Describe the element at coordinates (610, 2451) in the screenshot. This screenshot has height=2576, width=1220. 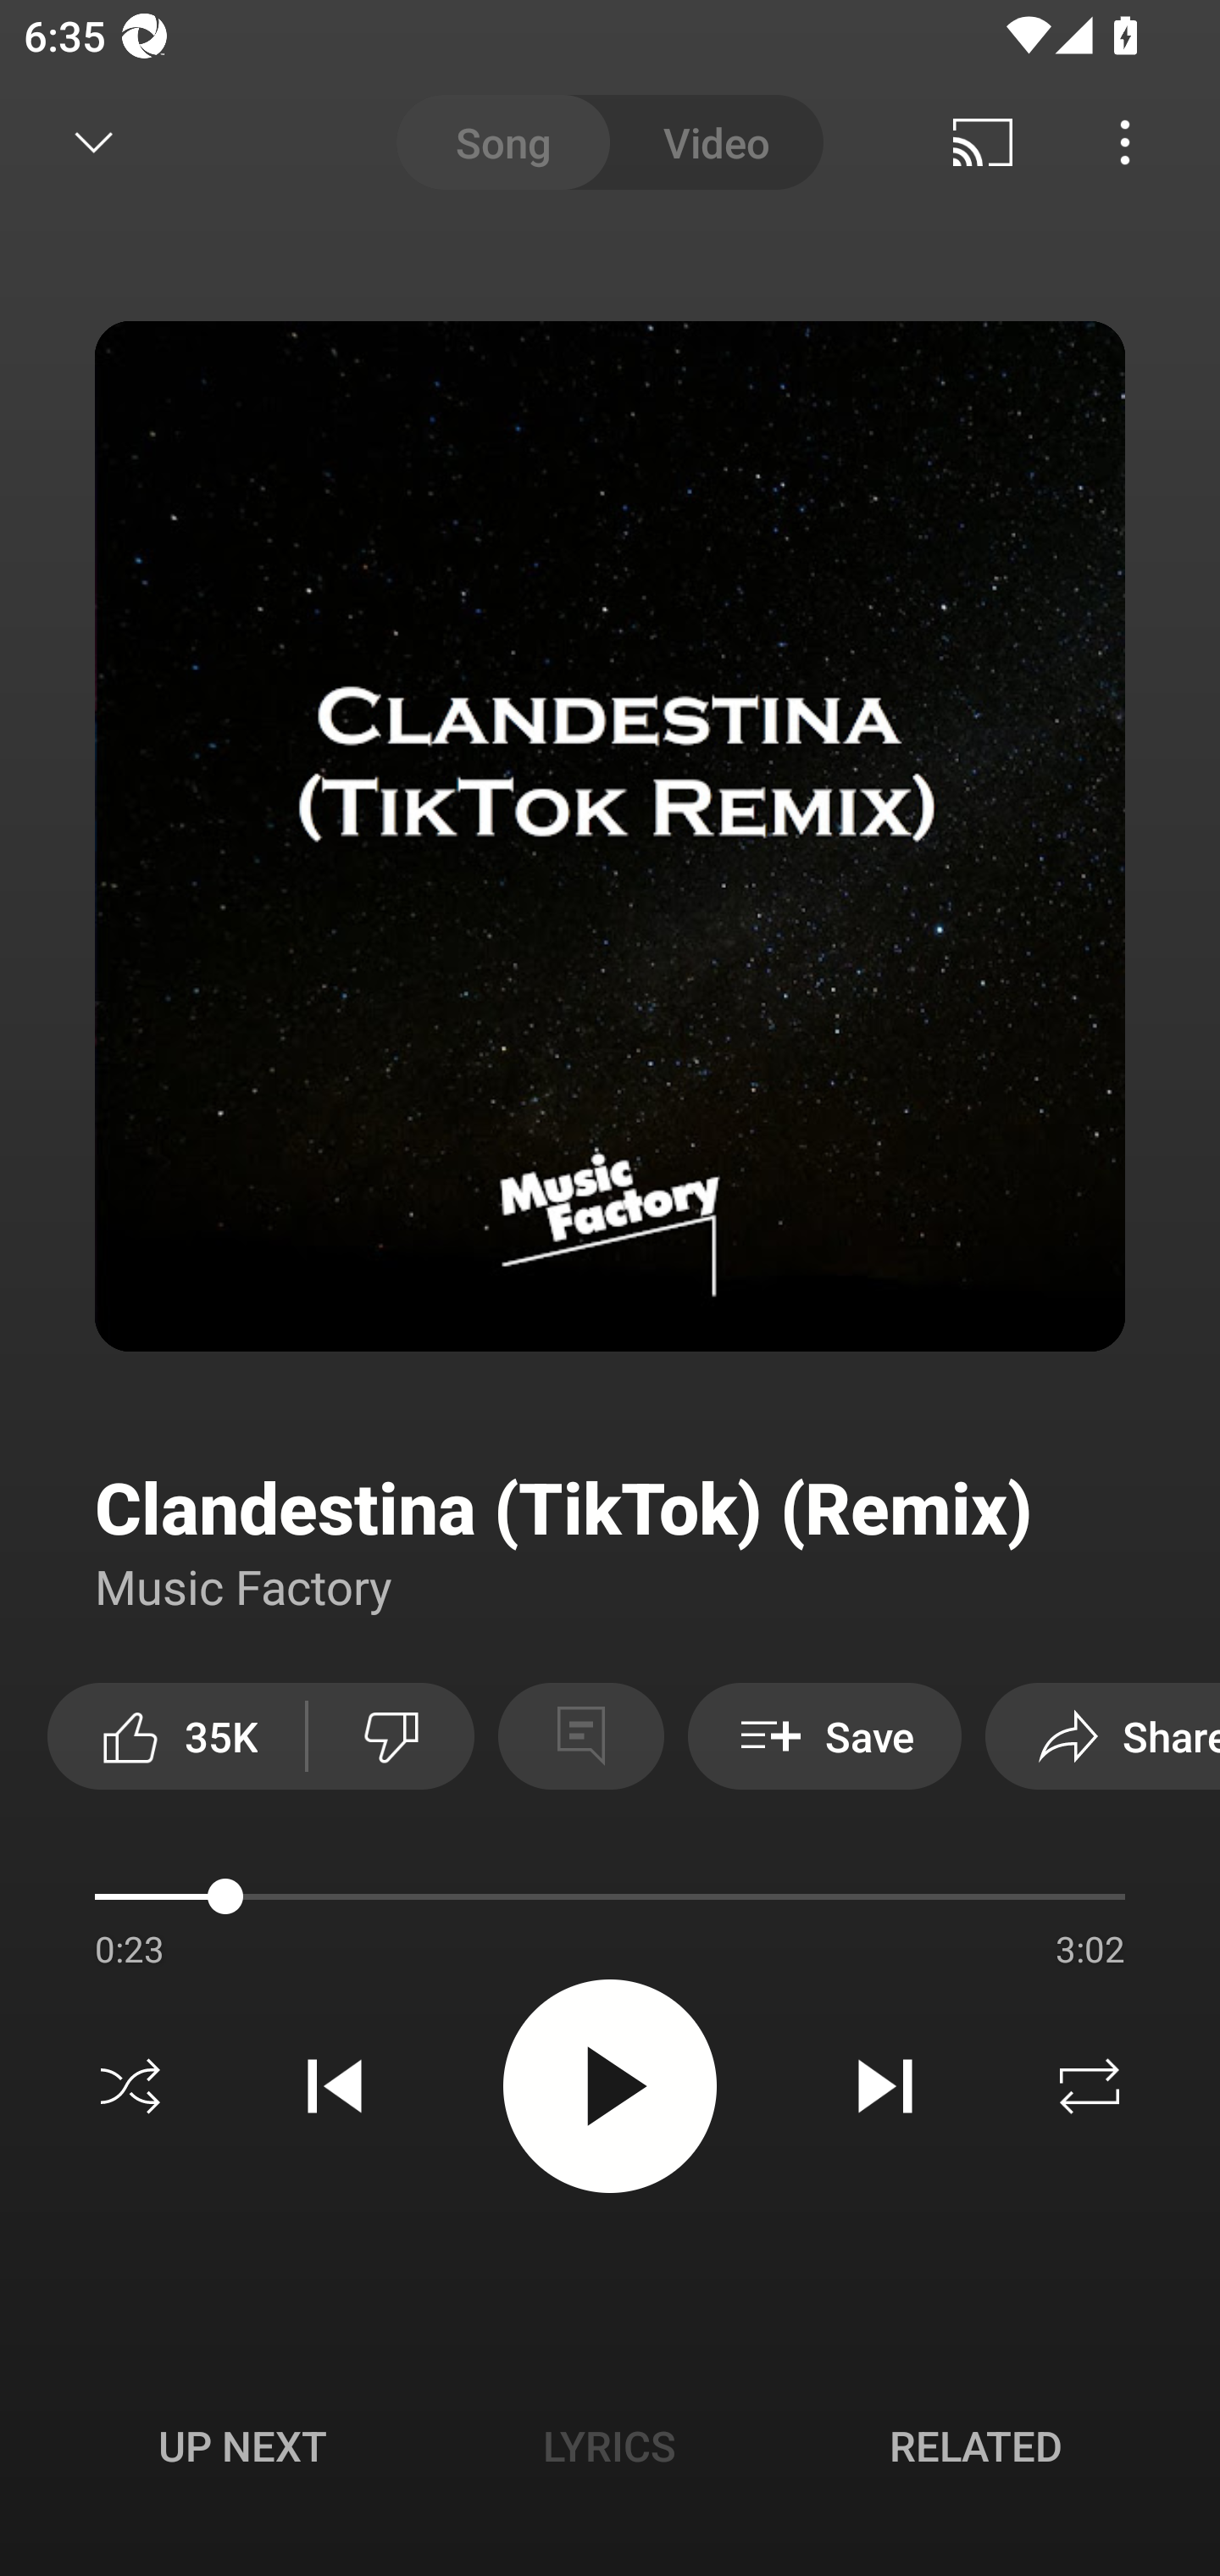
I see `Up next UP NEXT Lyrics LYRICS Related RELATED` at that location.